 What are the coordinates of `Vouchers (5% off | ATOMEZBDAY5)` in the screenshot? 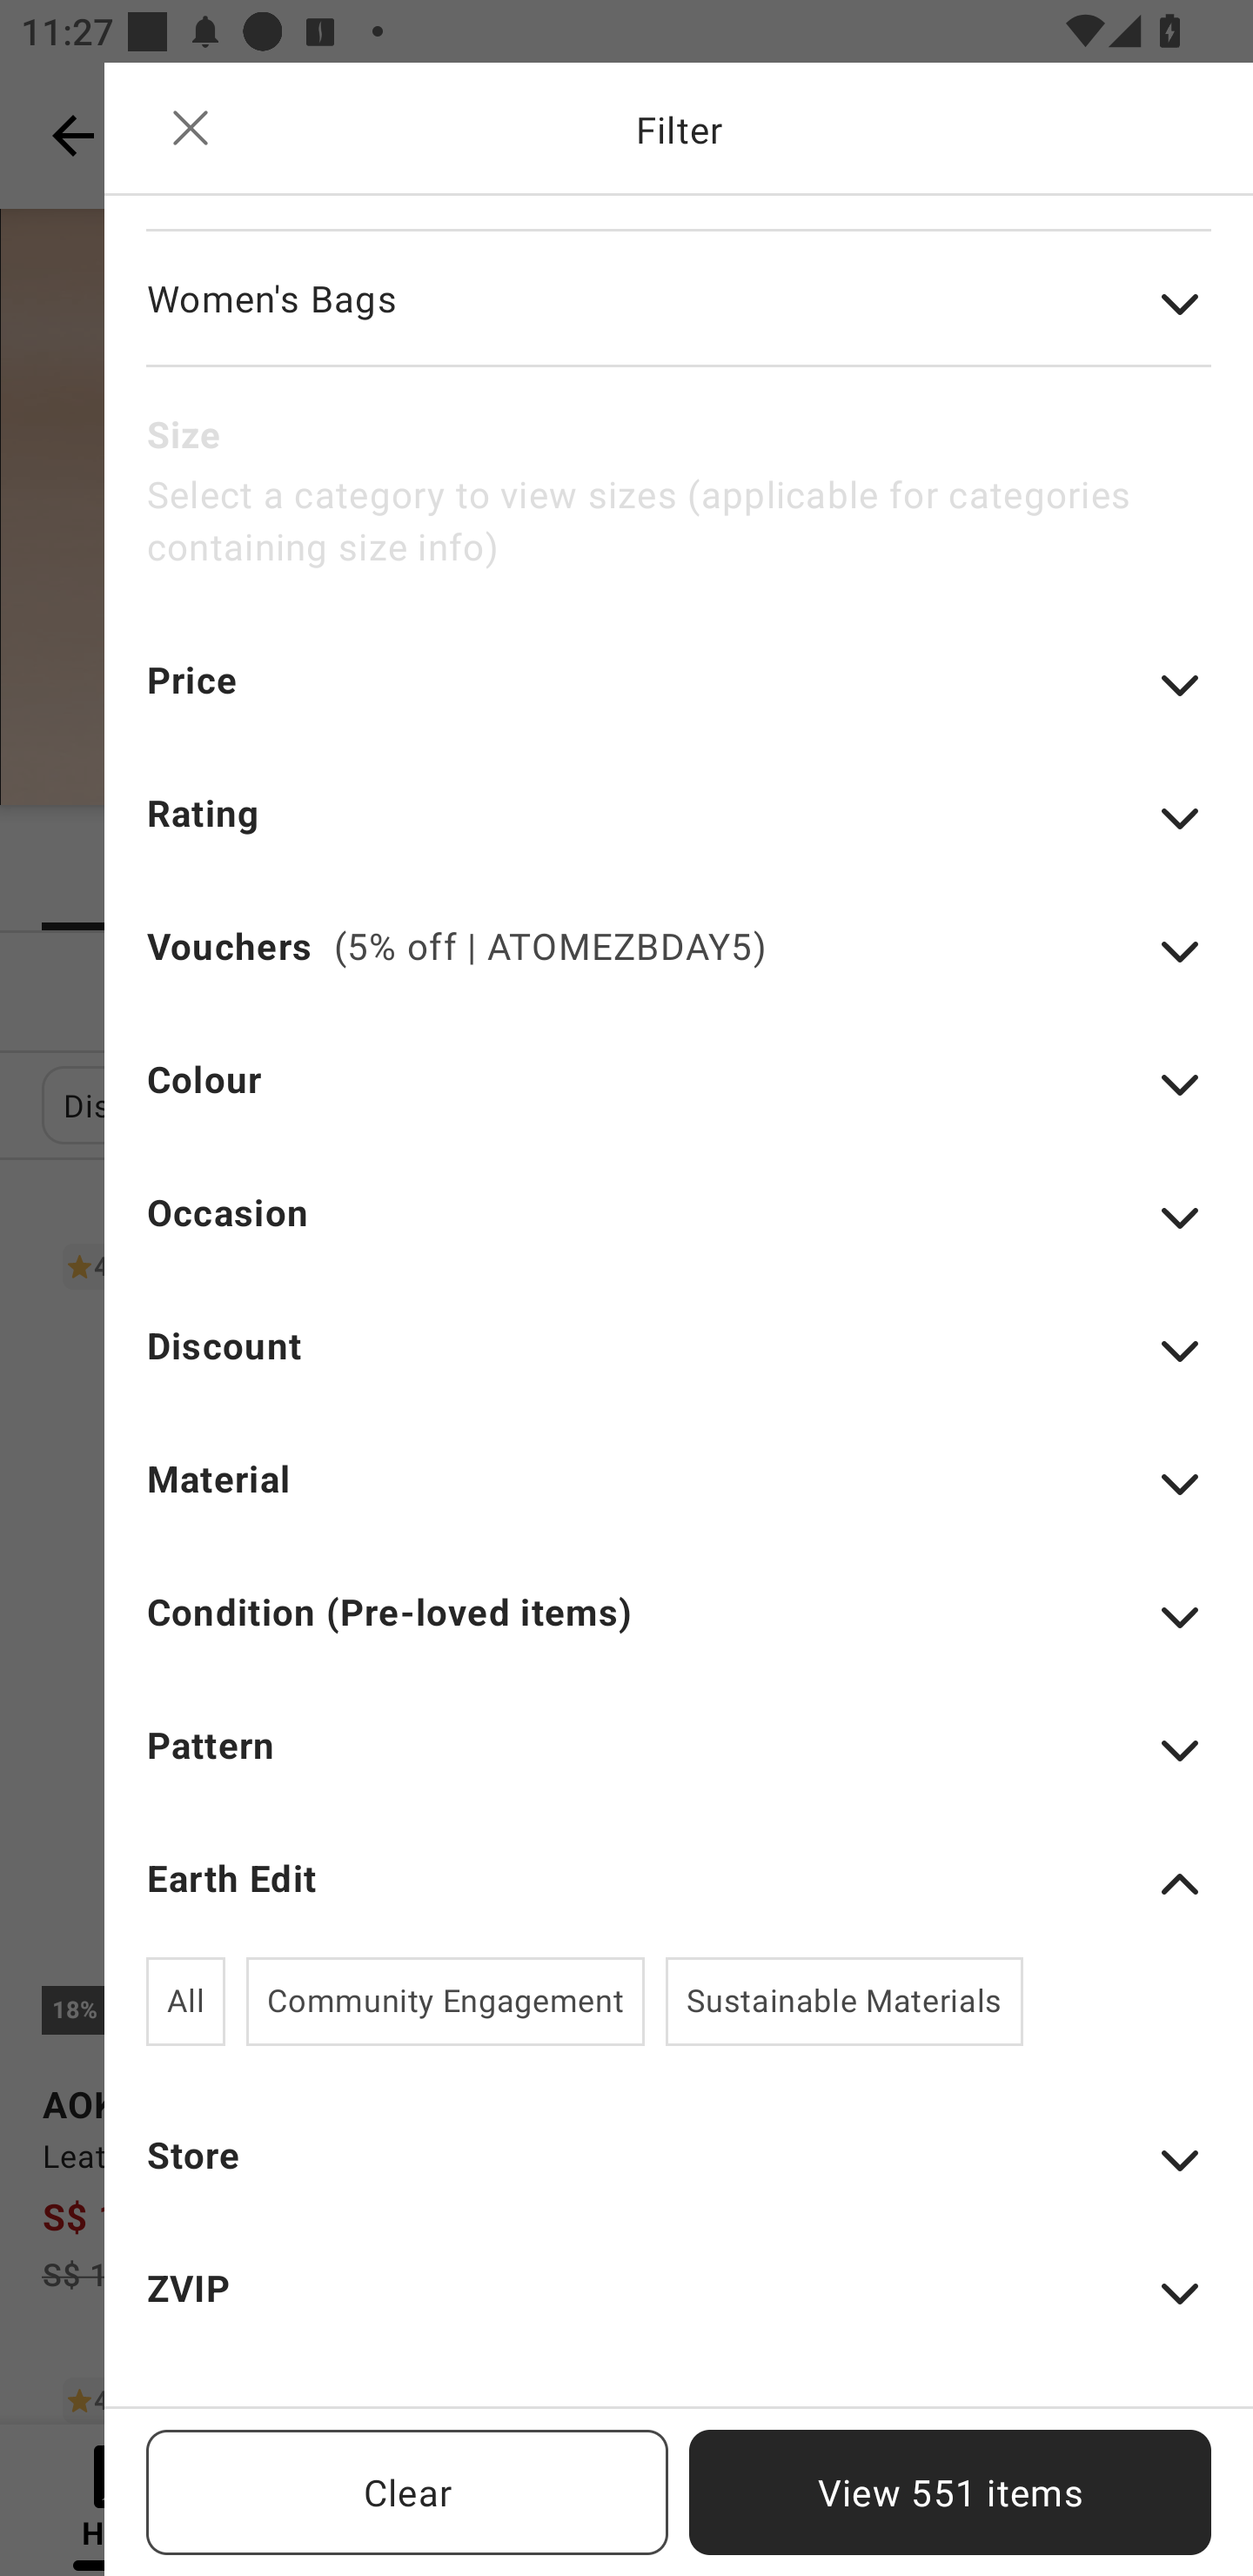 It's located at (679, 966).